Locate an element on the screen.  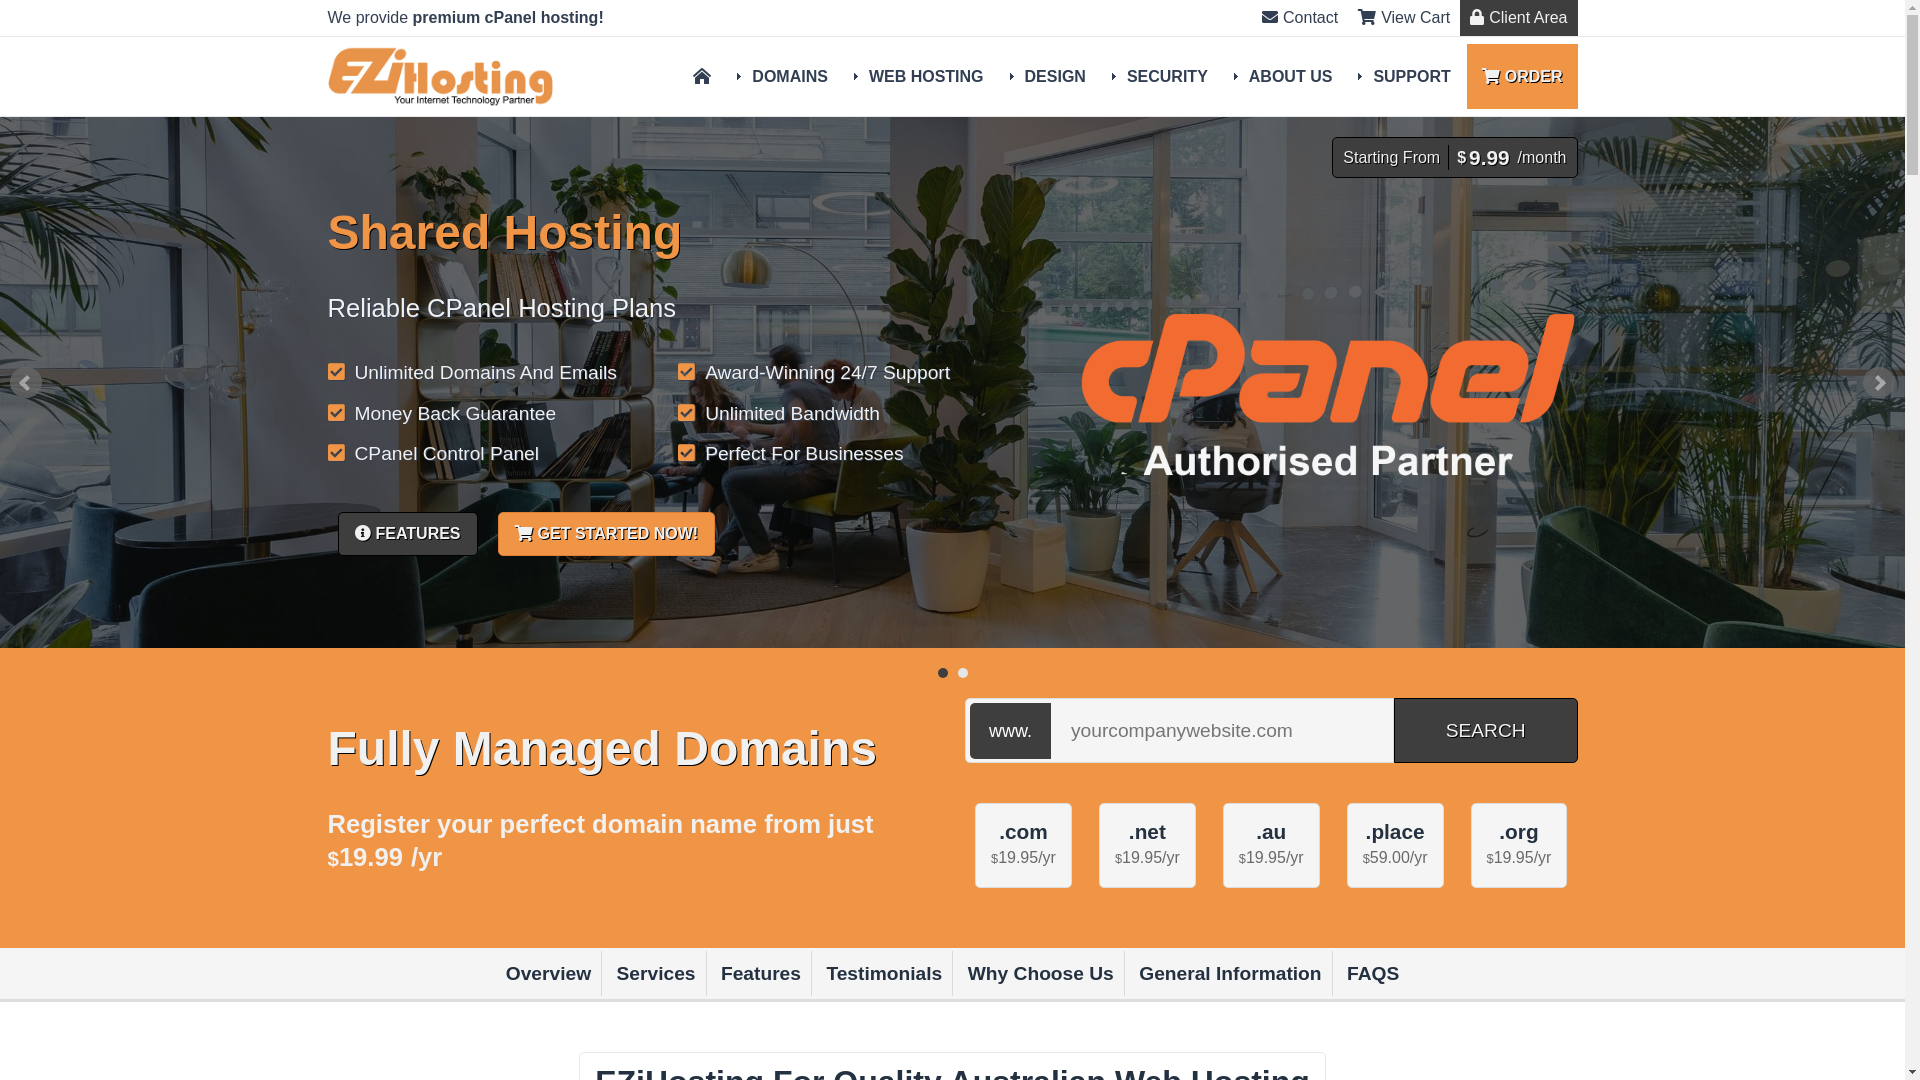
General Information is located at coordinates (1230, 974).